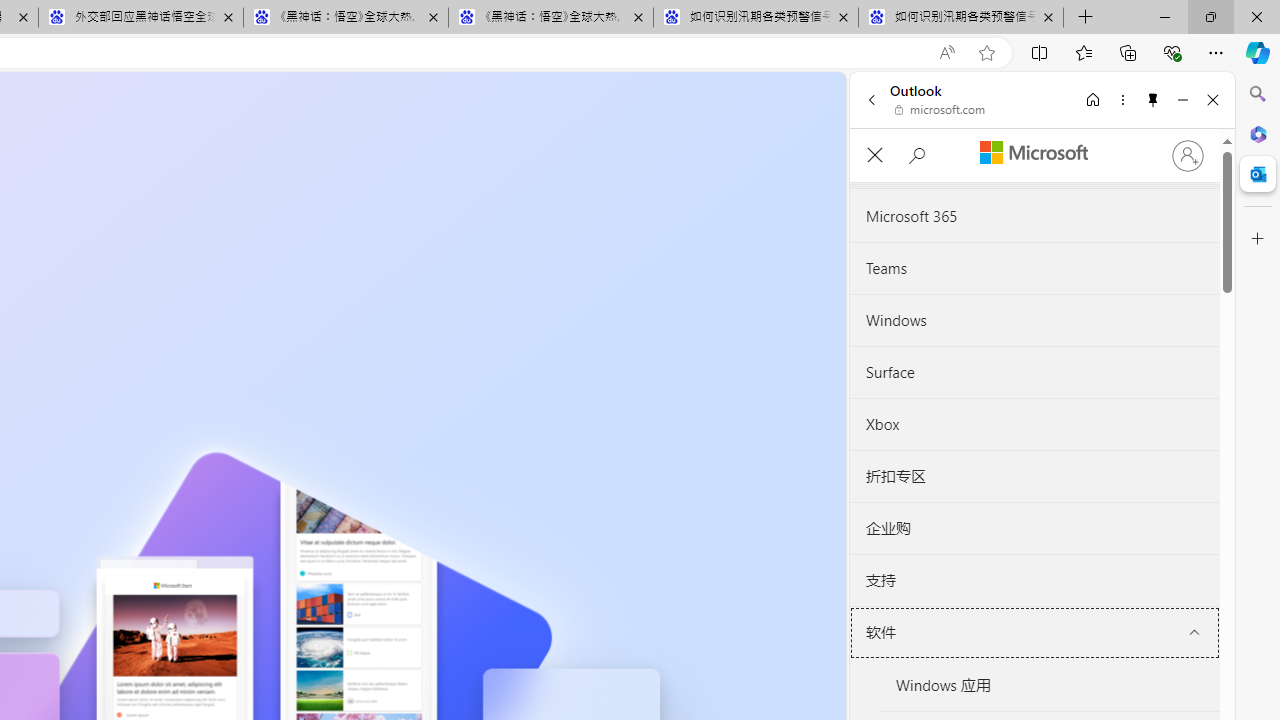 This screenshot has width=1280, height=720. I want to click on microsoft.com, so click(940, 110).